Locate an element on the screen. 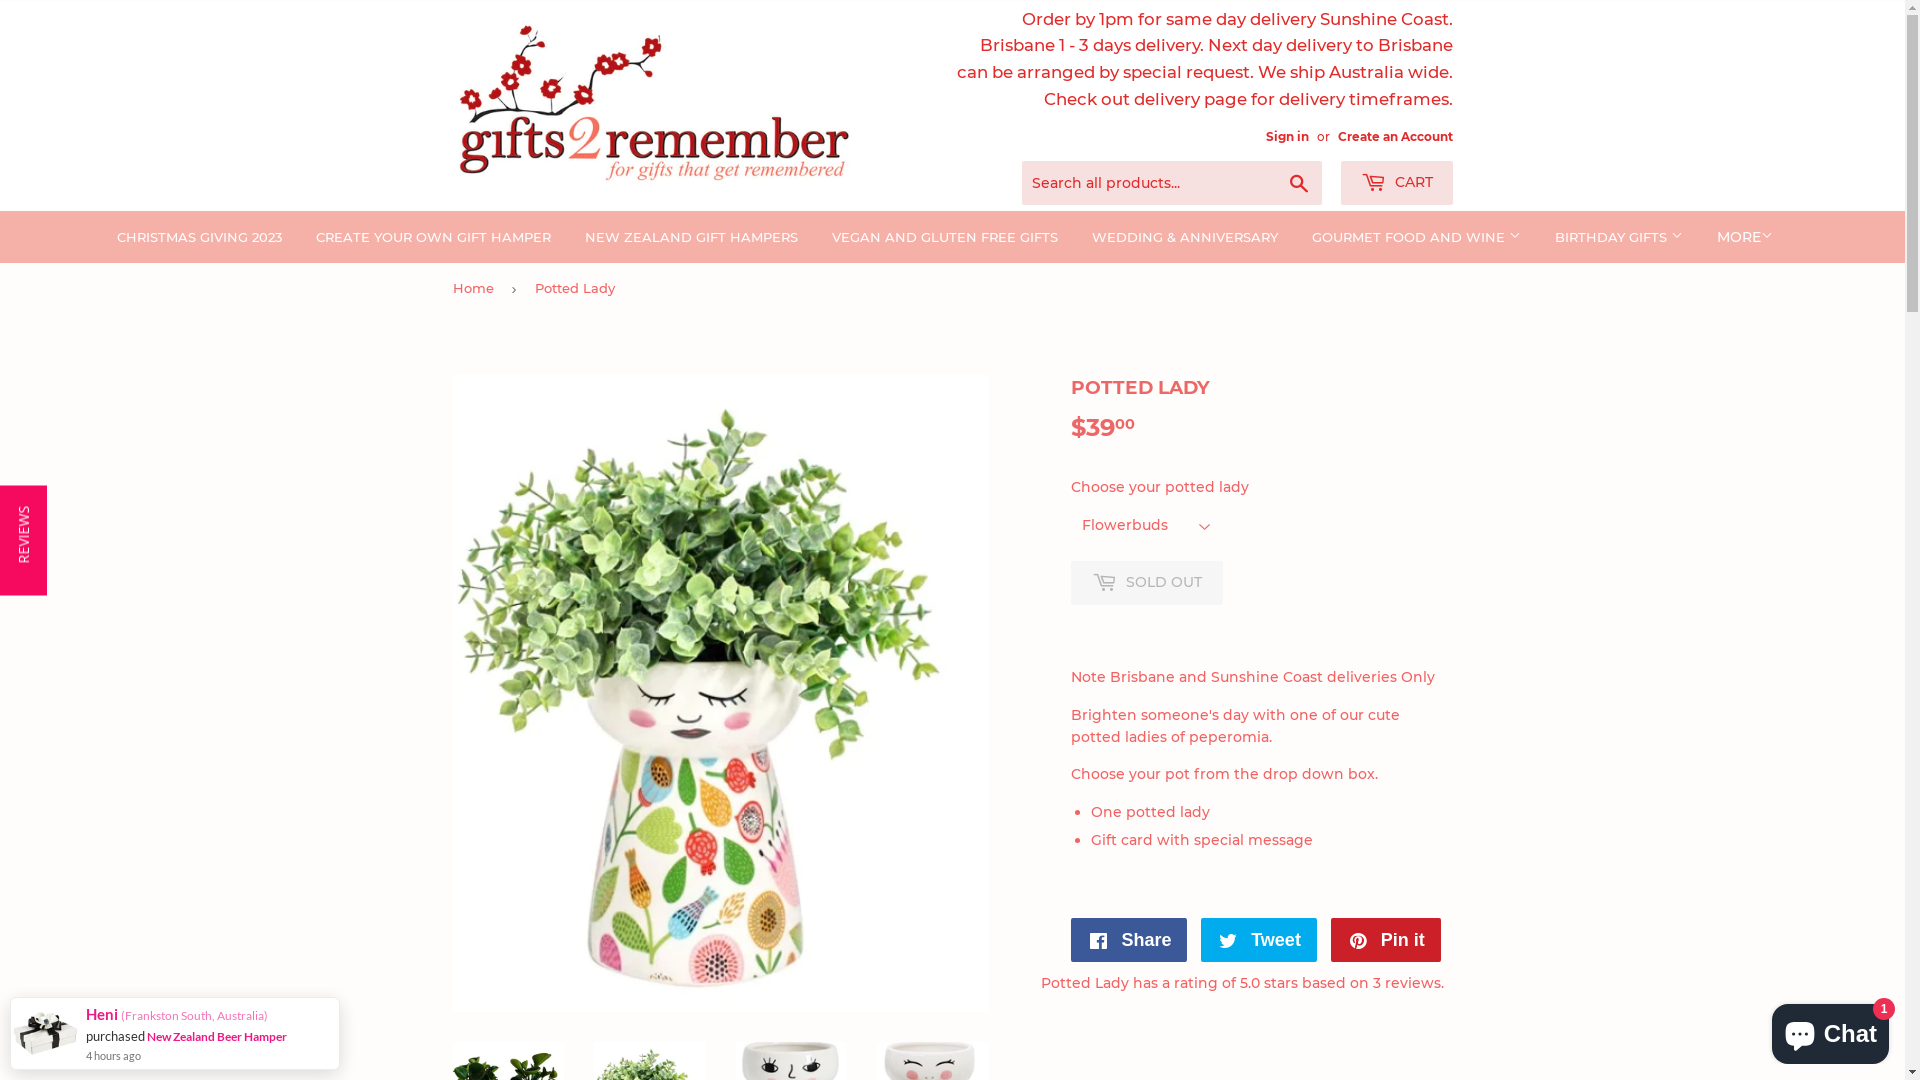  GOURMET FOOD AND WINE is located at coordinates (1416, 238).